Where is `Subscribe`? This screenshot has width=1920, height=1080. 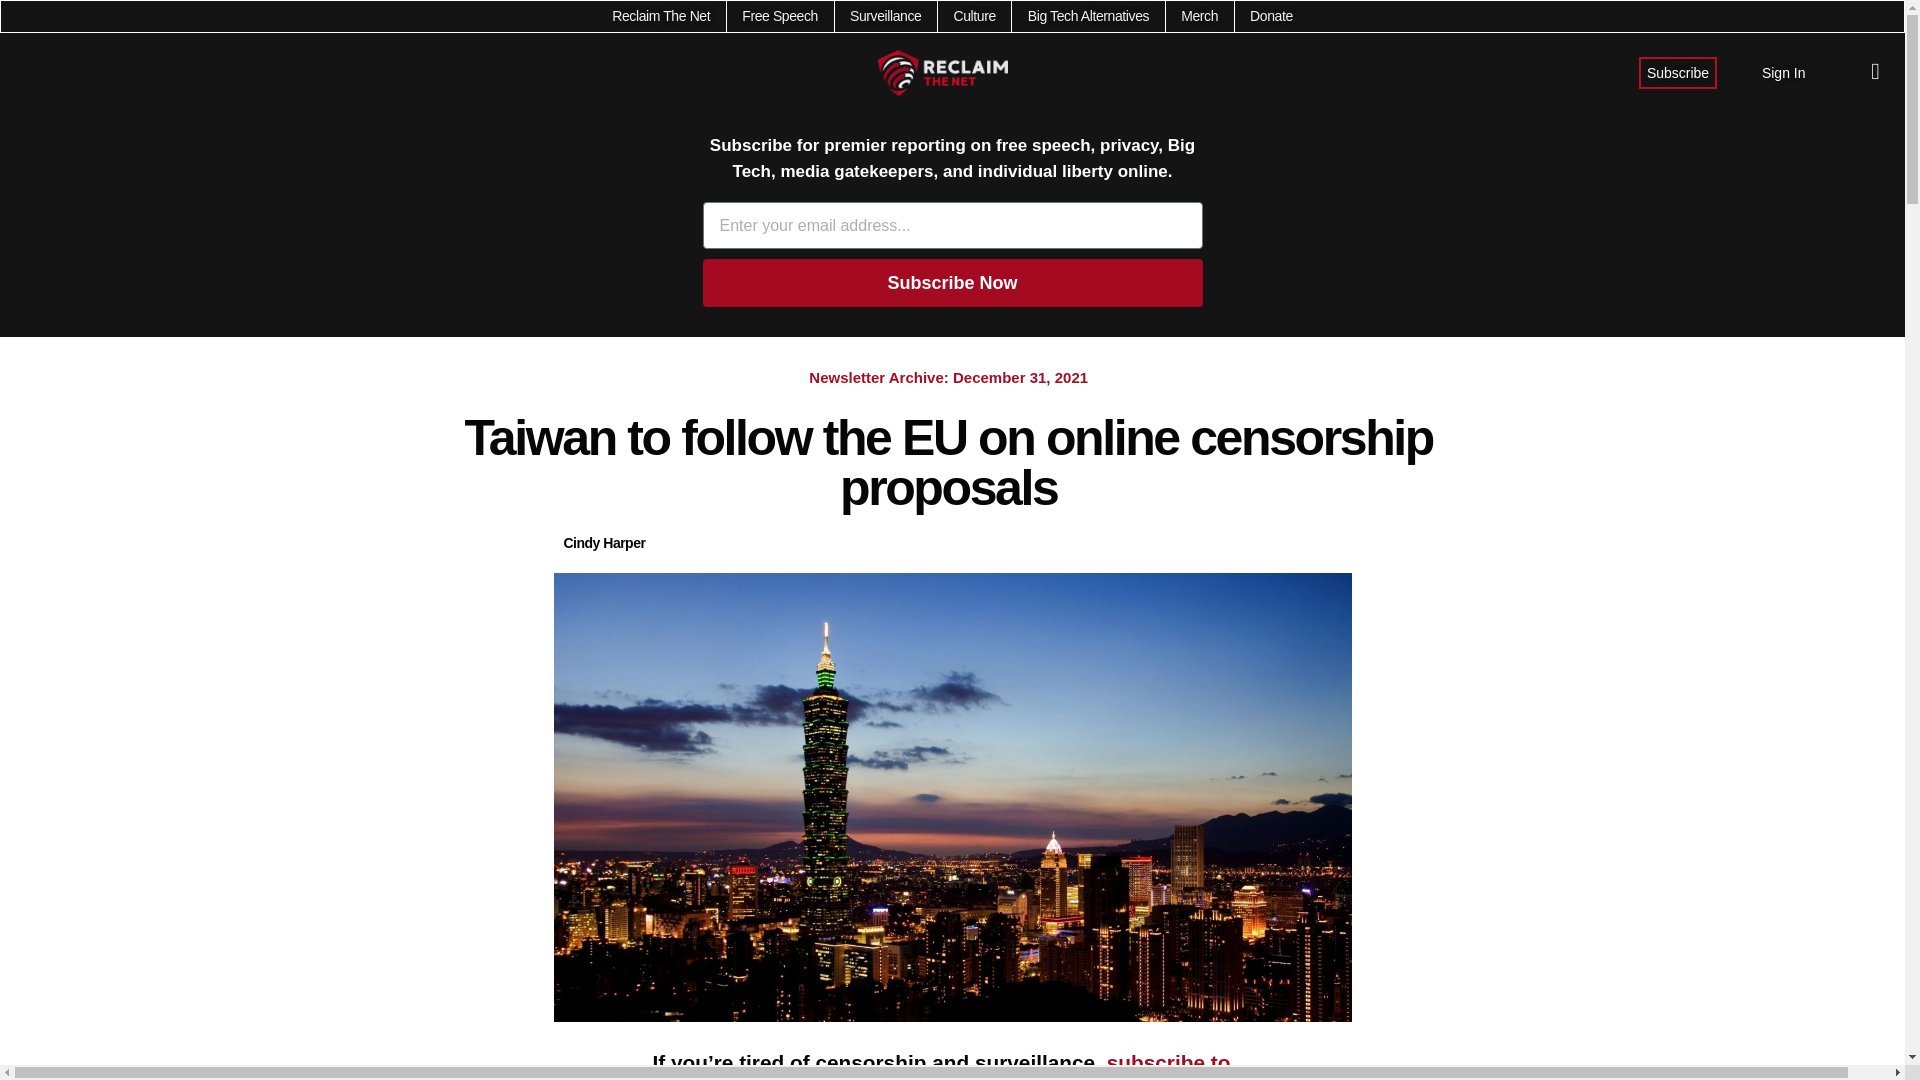 Subscribe is located at coordinates (1678, 72).